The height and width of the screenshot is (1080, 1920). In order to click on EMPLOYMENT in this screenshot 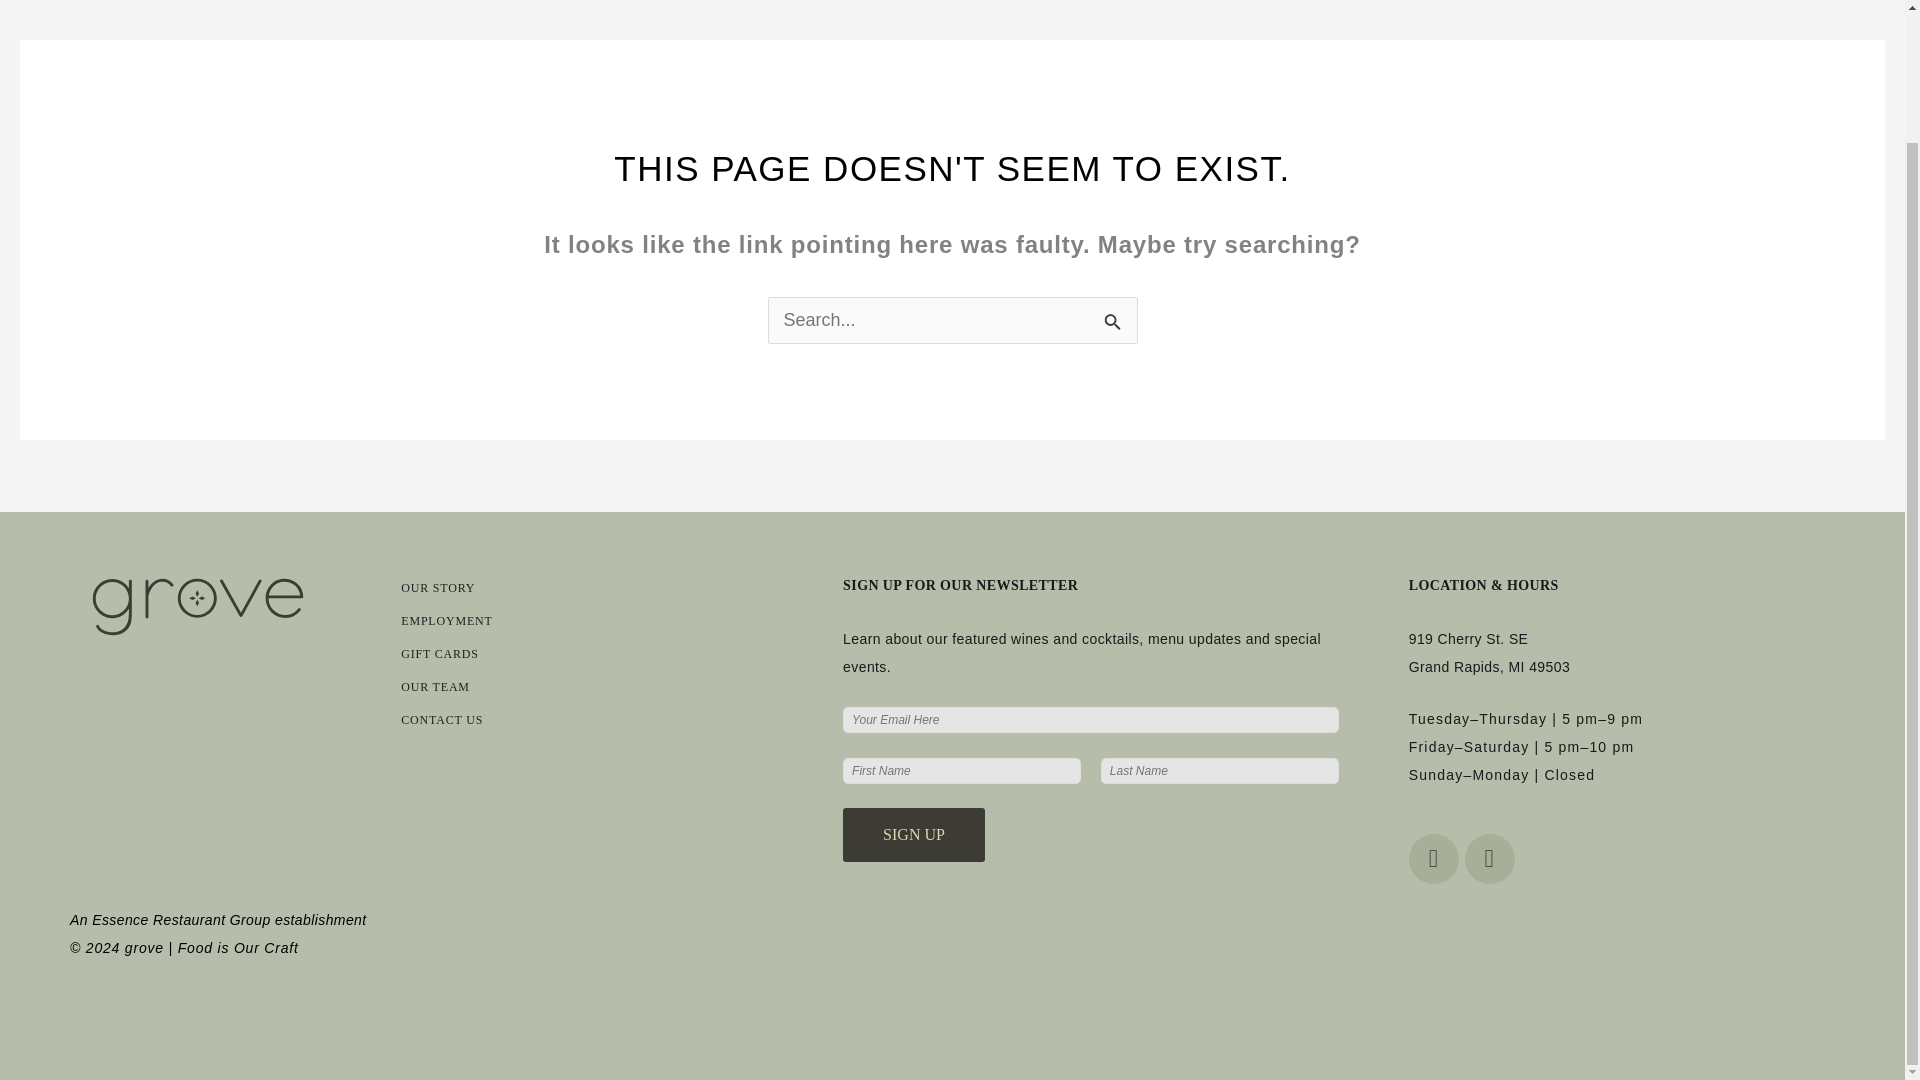, I will do `click(446, 620)`.